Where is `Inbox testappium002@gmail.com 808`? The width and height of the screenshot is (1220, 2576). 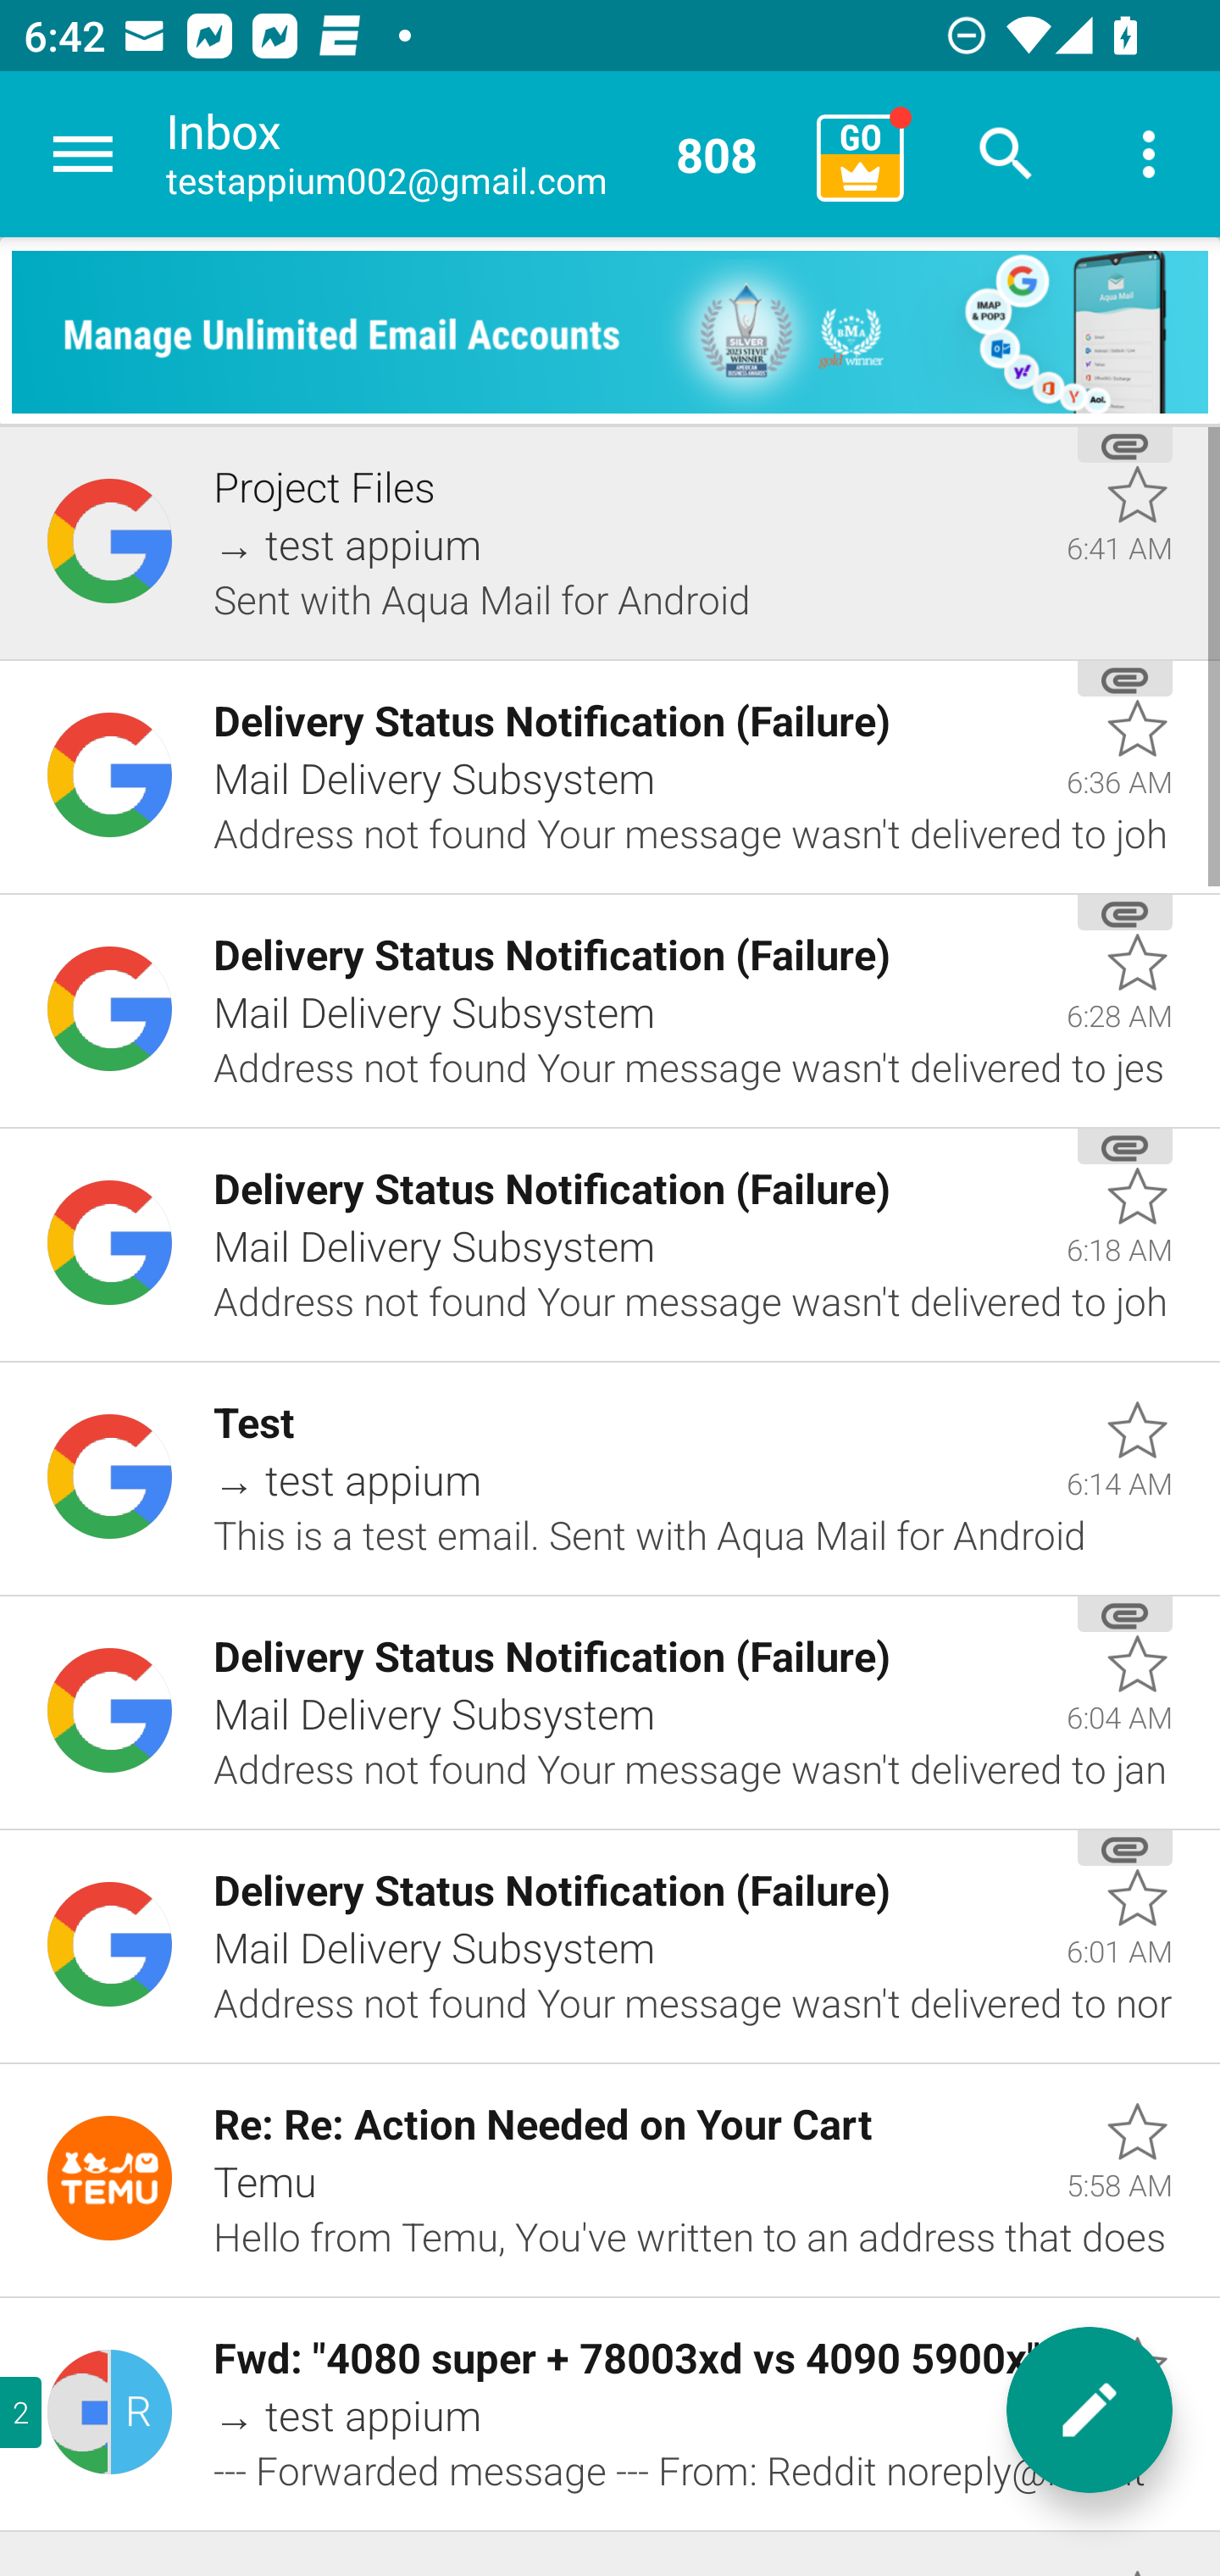
Inbox testappium002@gmail.com 808 is located at coordinates (480, 154).